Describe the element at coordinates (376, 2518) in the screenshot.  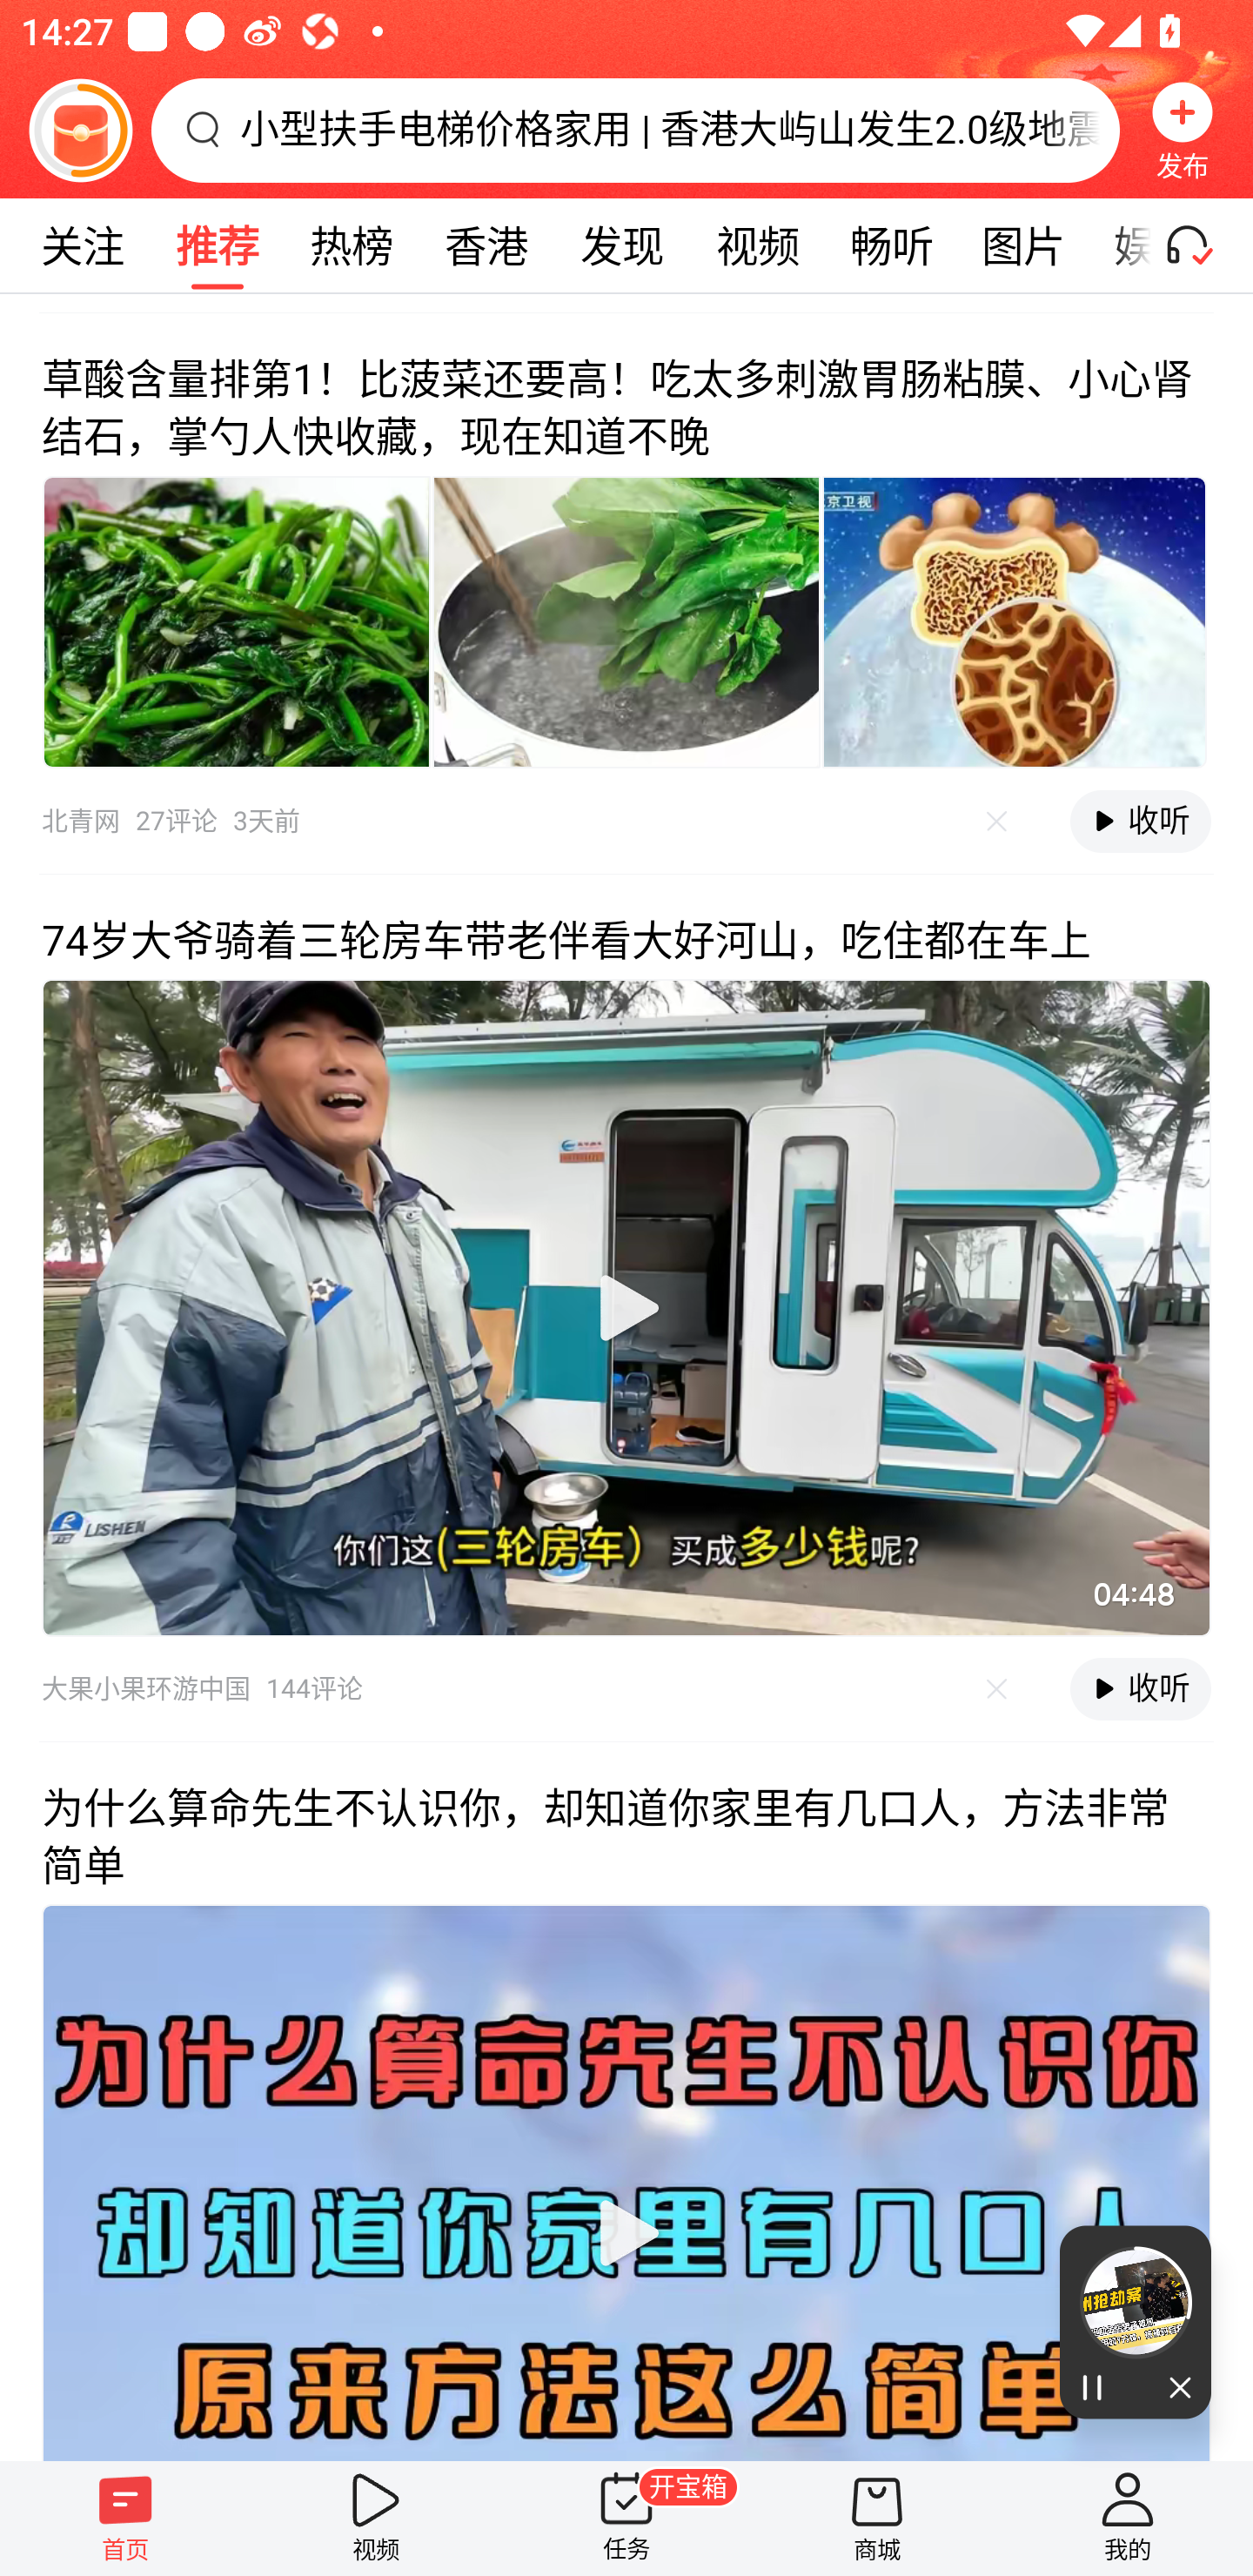
I see `视频` at that location.